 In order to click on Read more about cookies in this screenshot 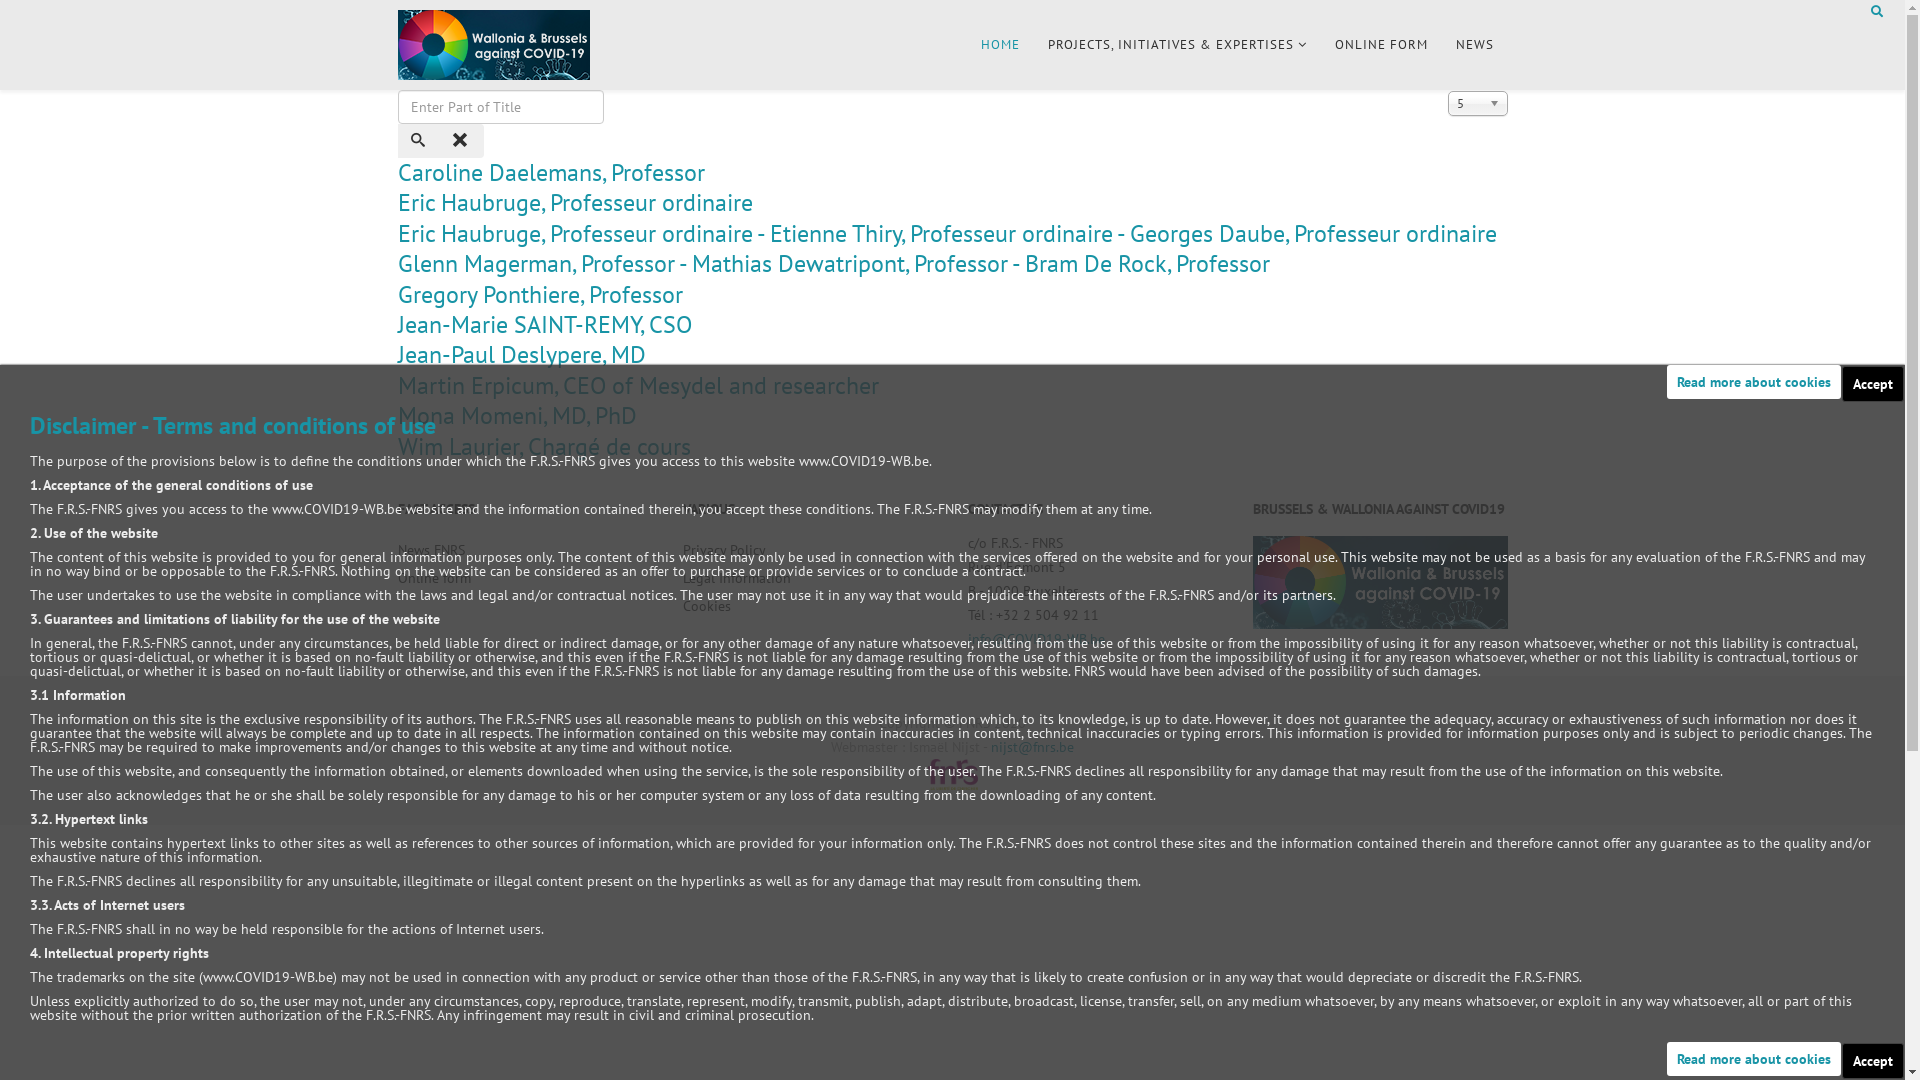, I will do `click(1754, 383)`.